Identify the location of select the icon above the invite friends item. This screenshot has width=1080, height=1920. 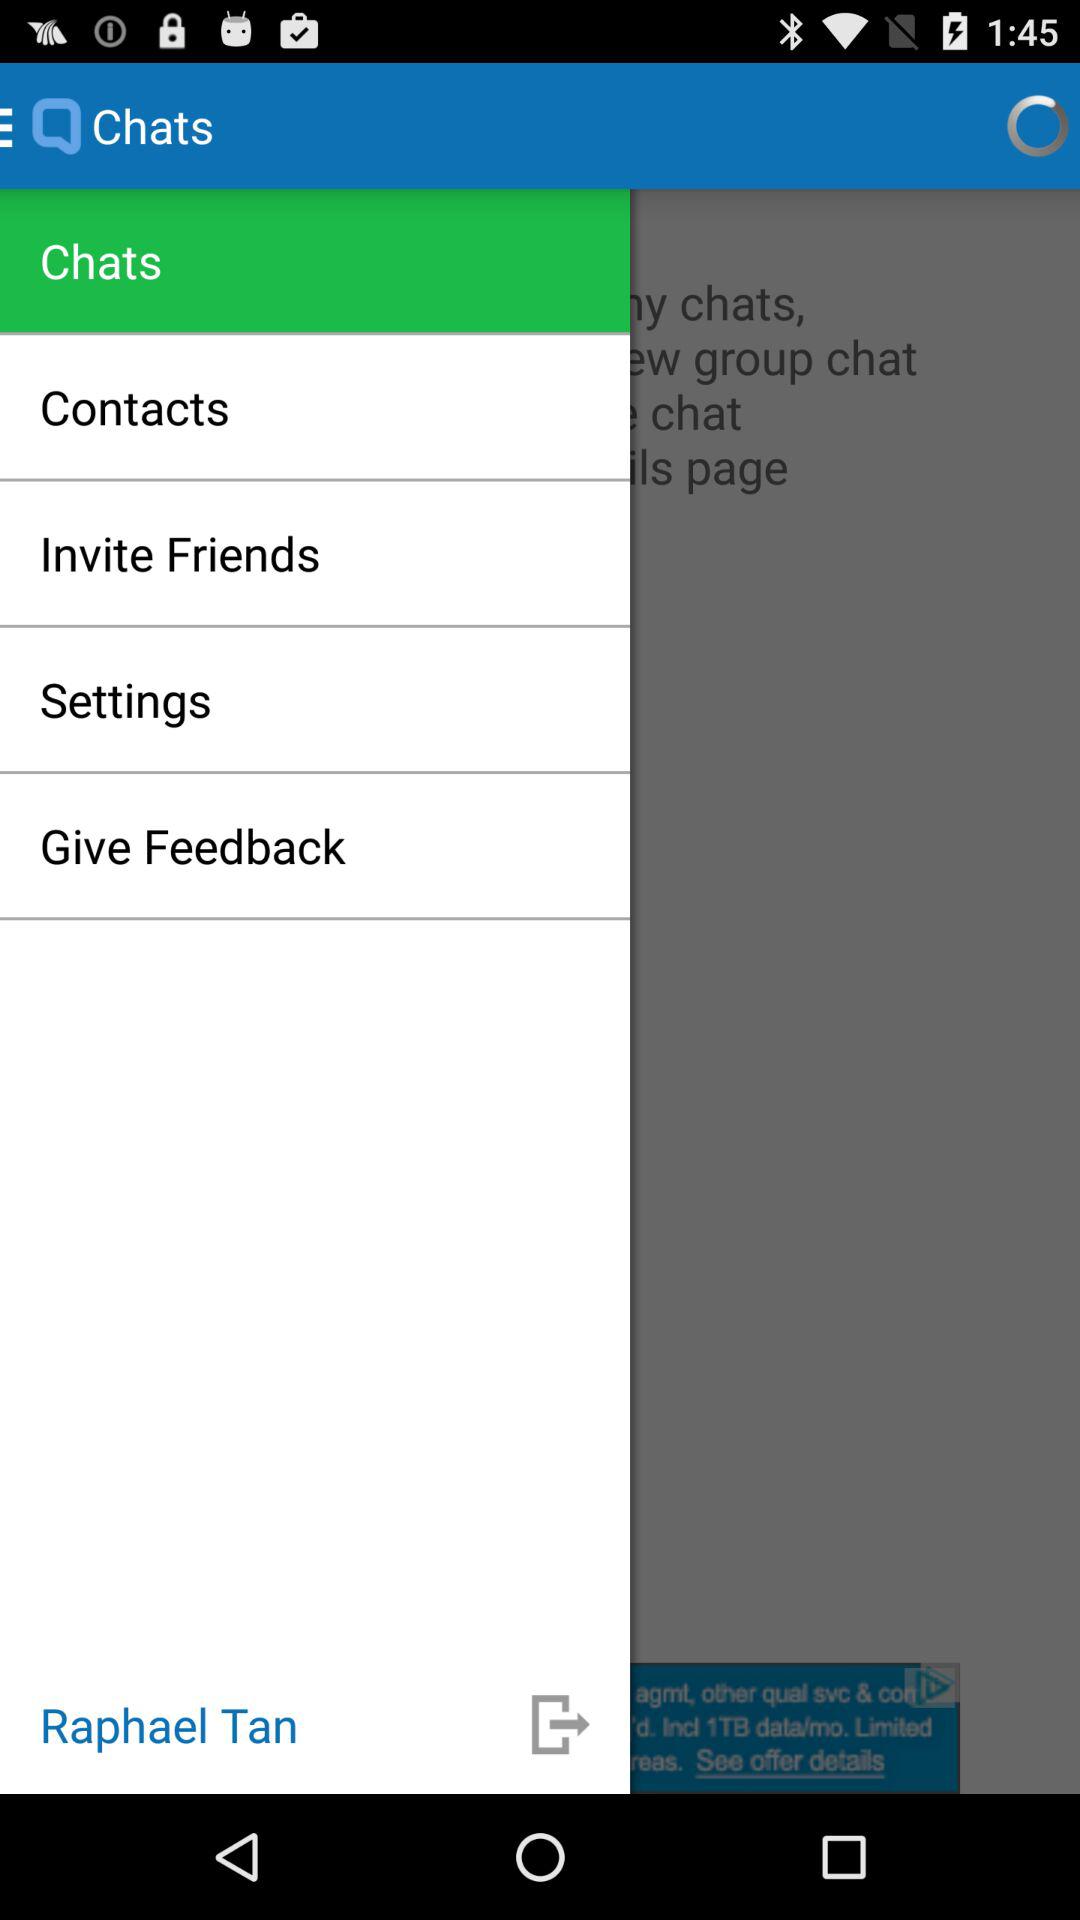
(134, 406).